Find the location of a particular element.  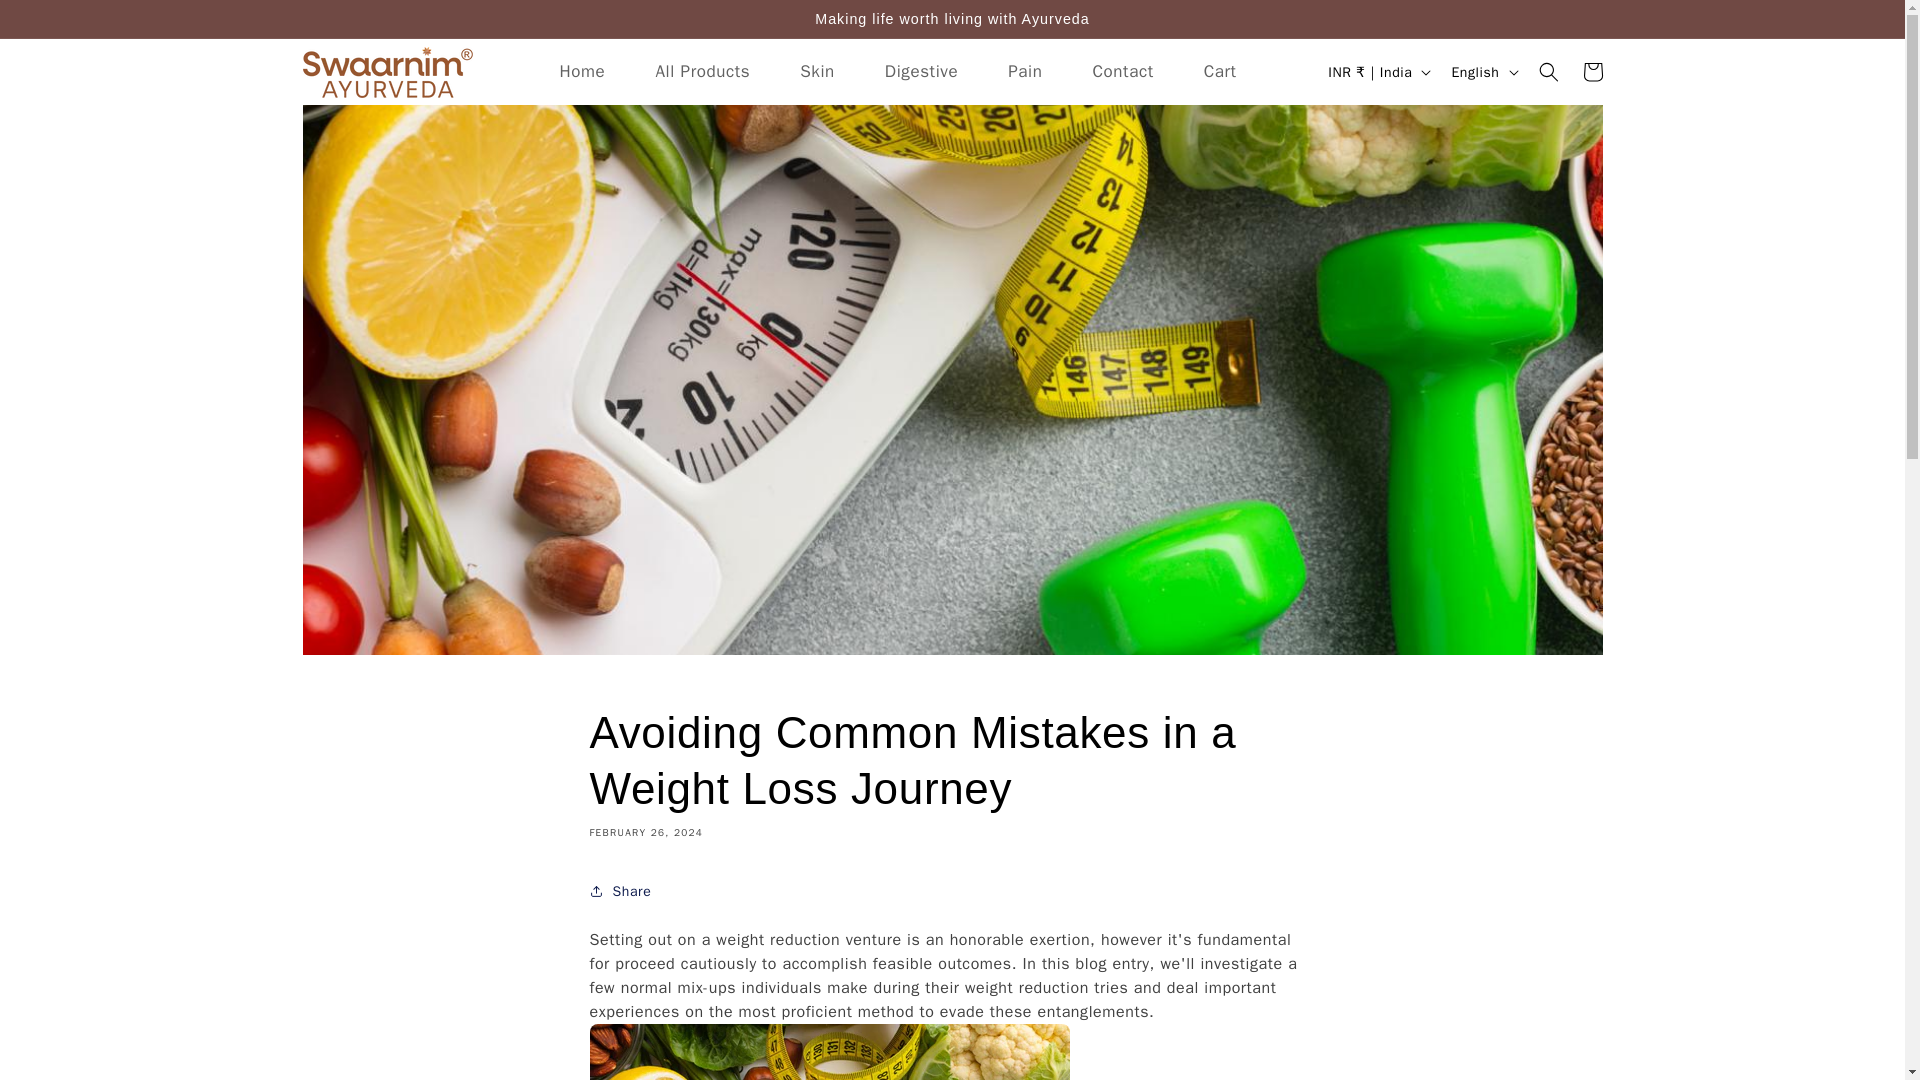

Home is located at coordinates (581, 72).